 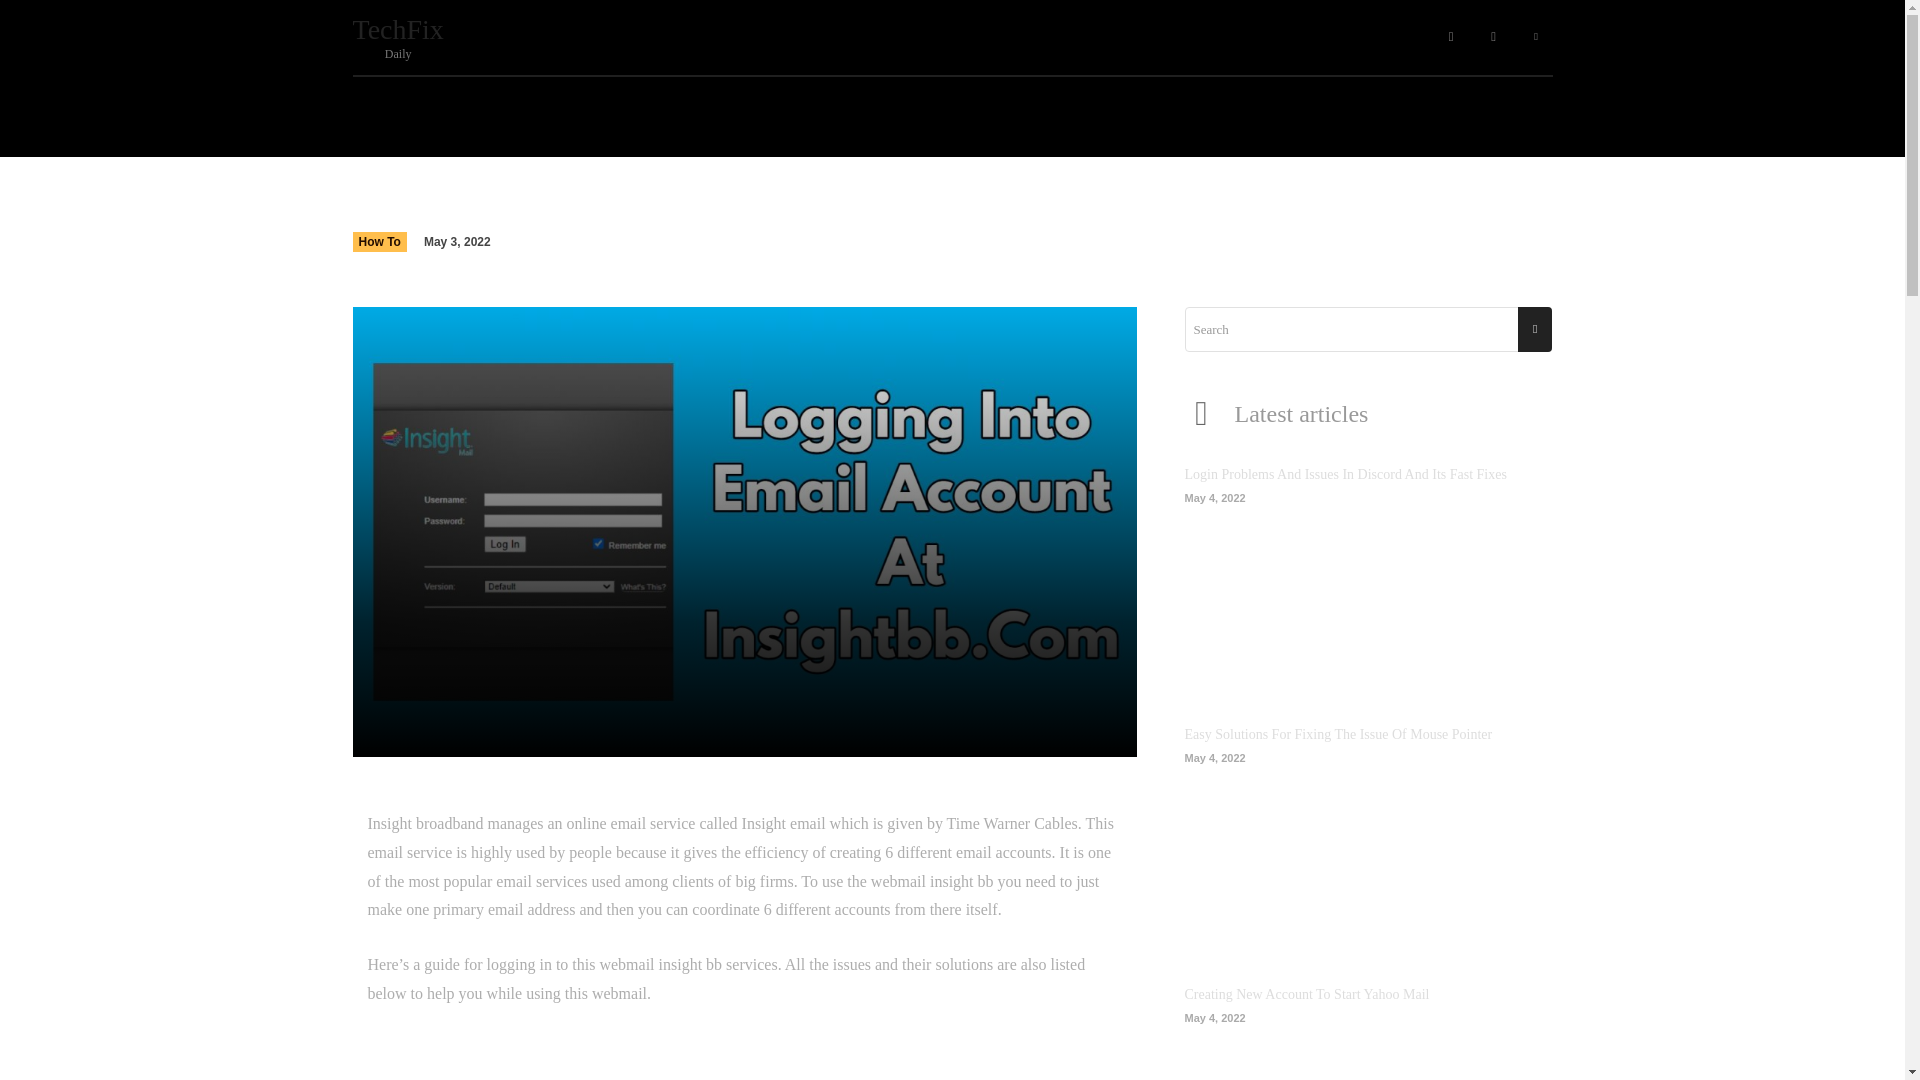 I want to click on Creating New Account To Start Yahoo Mail, so click(x=378, y=242).